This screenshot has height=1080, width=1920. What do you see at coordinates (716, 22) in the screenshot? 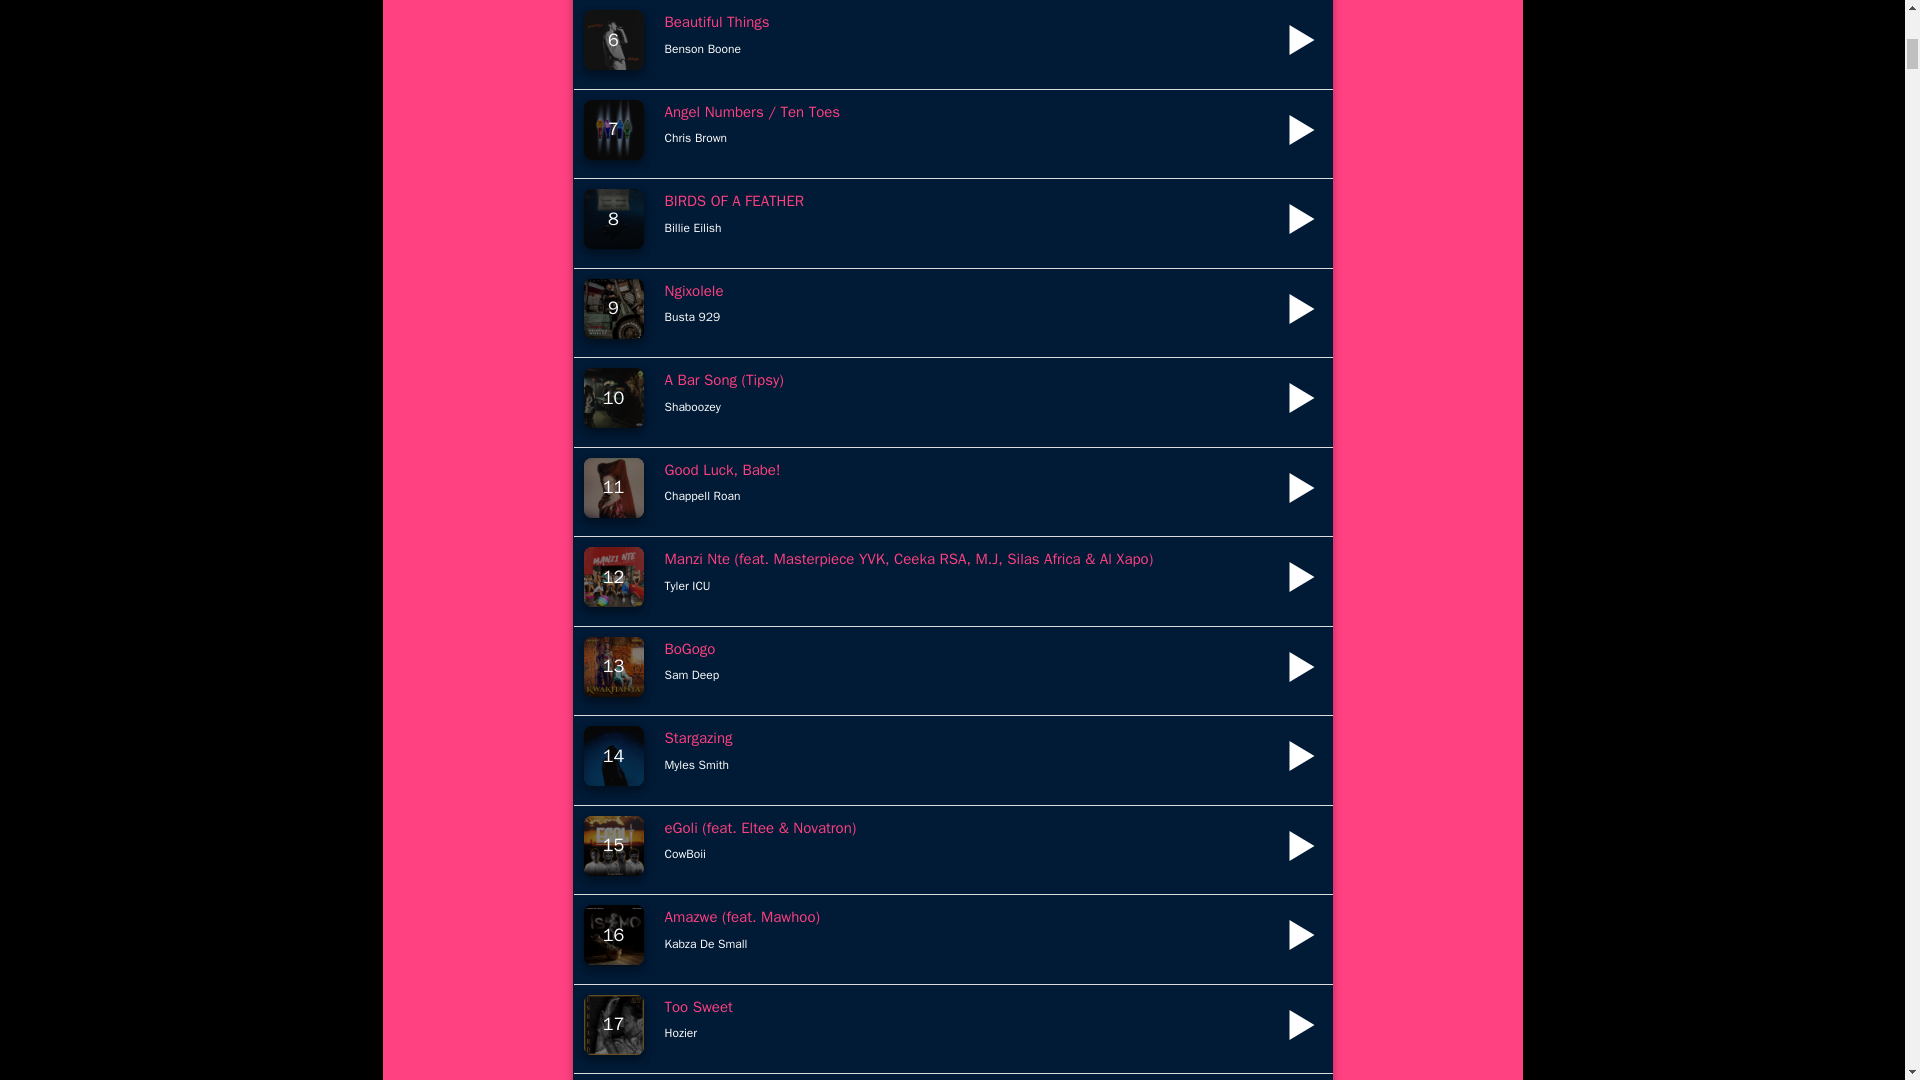
I see `Beautiful Things` at bounding box center [716, 22].